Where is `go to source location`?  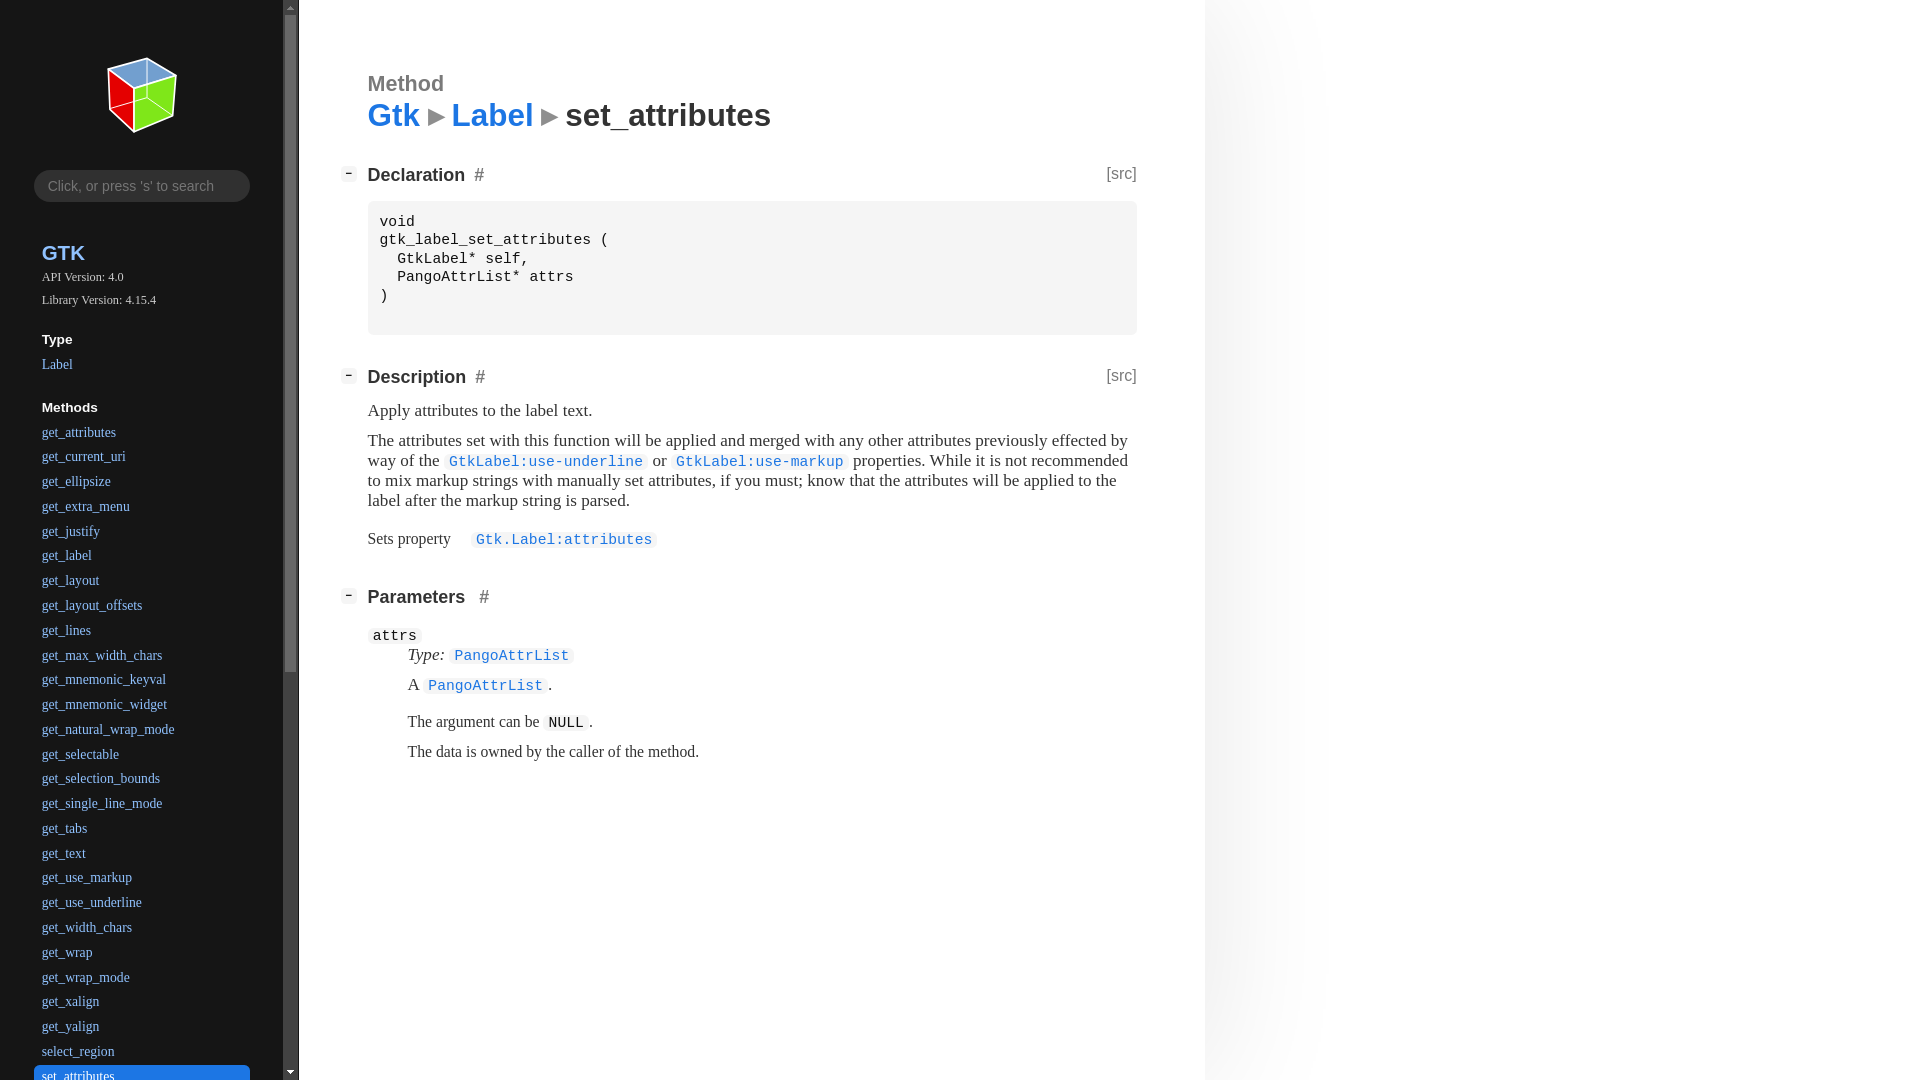
go to source location is located at coordinates (1122, 175).